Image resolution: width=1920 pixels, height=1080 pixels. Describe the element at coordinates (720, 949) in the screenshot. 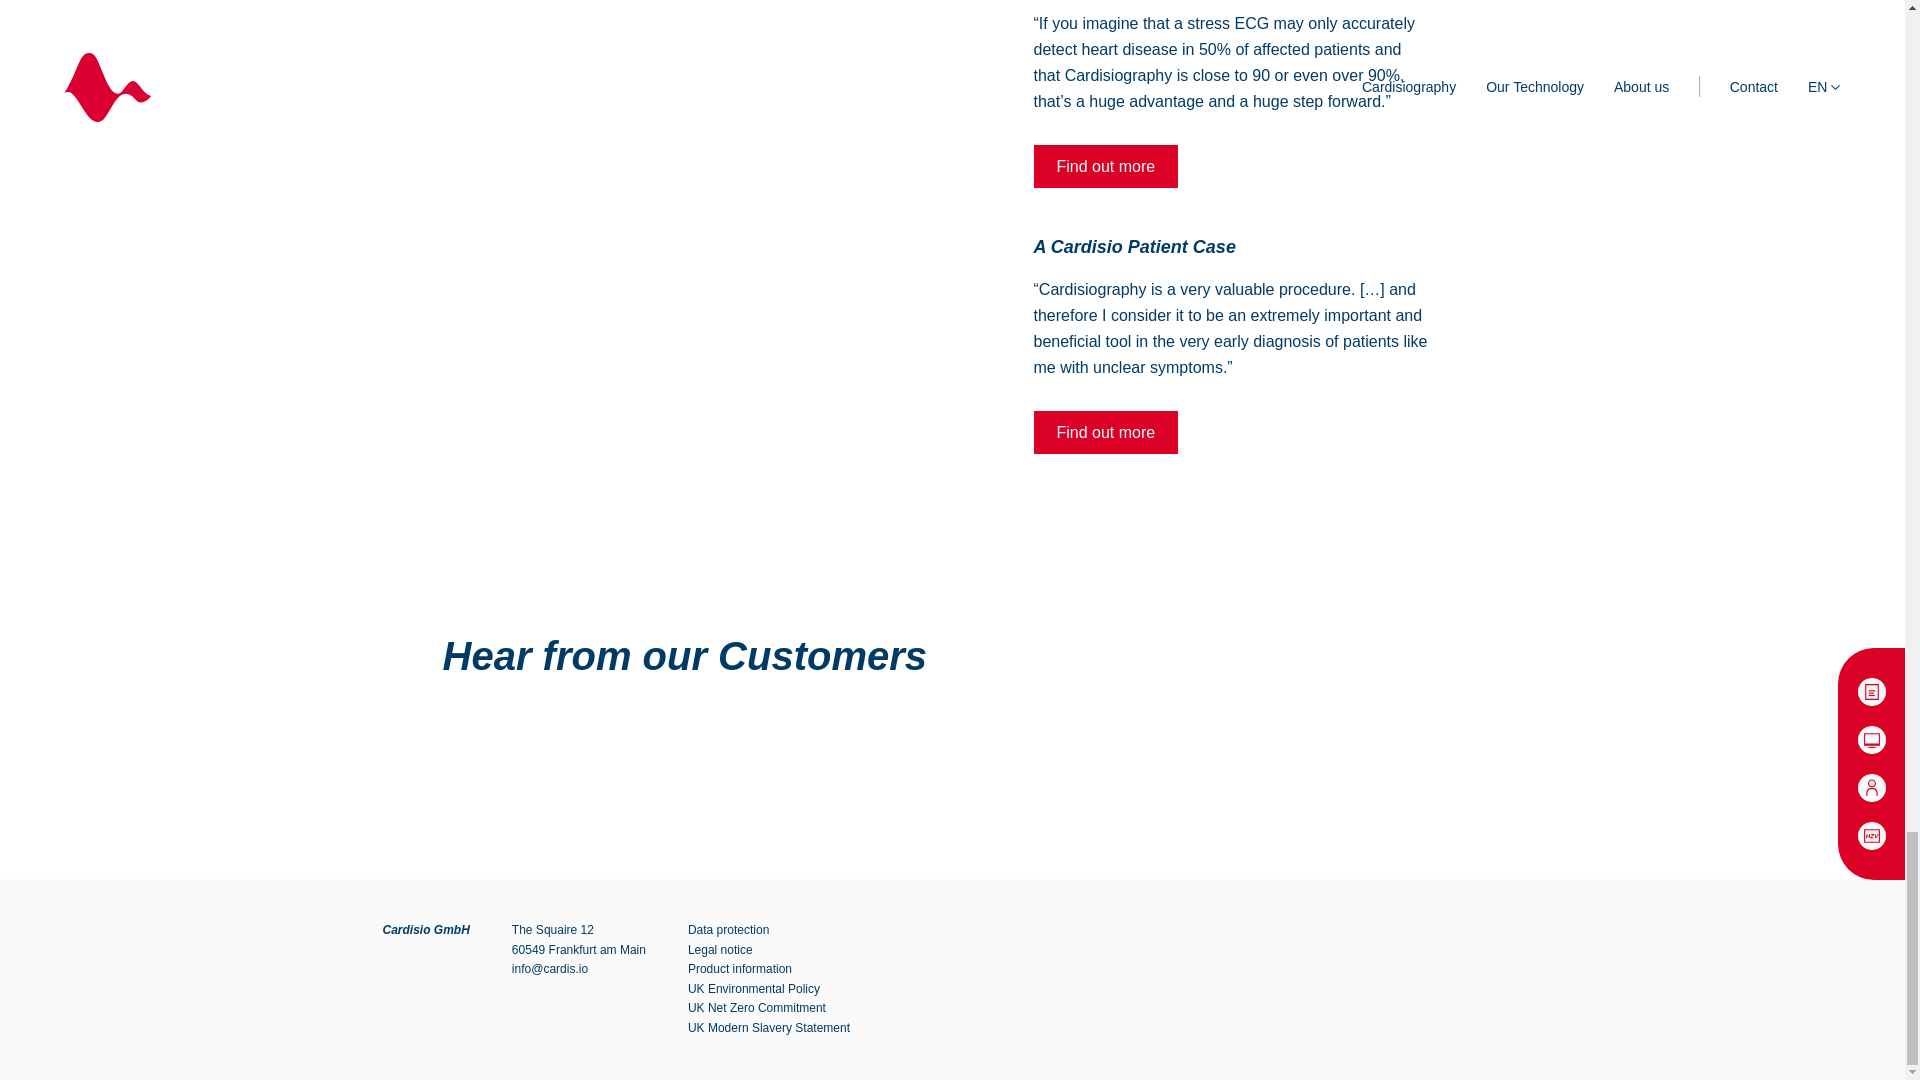

I see `Legal notice` at that location.